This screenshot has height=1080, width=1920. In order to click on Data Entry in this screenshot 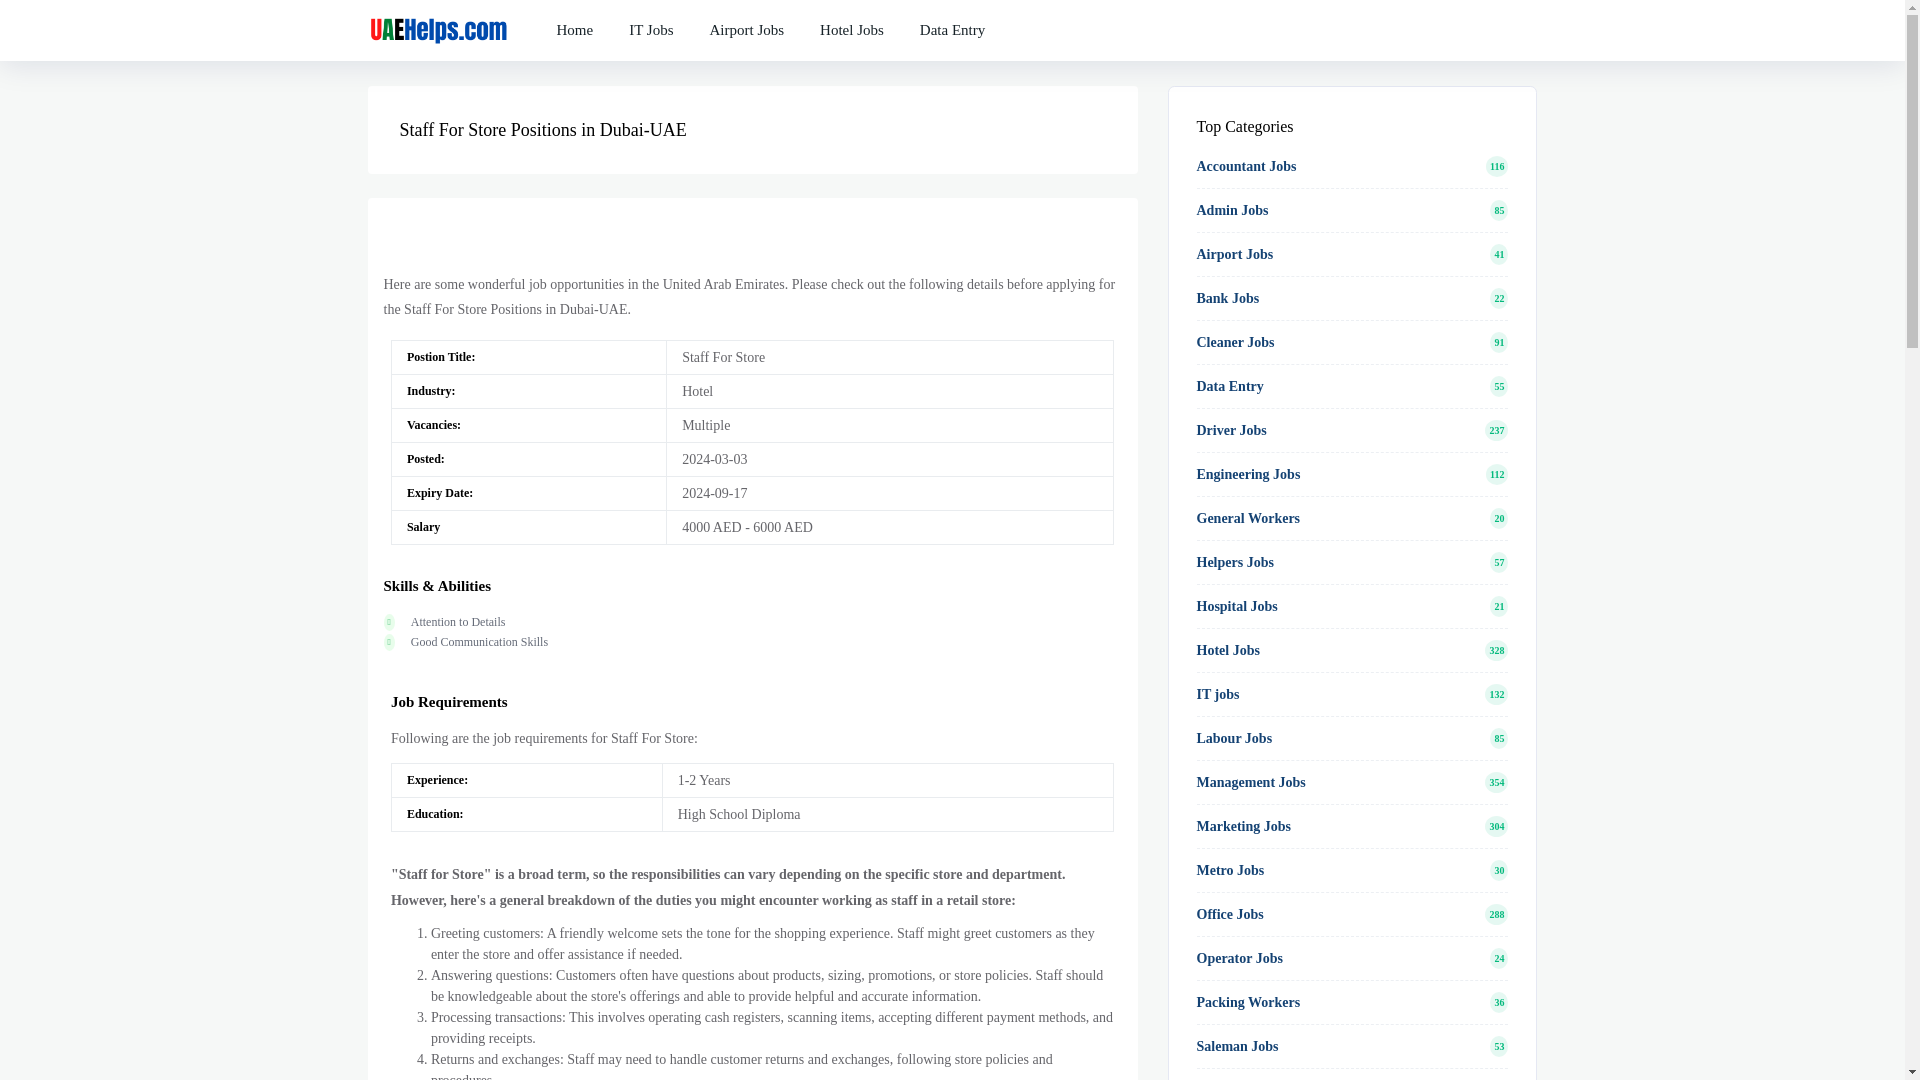, I will do `click(952, 21)`.